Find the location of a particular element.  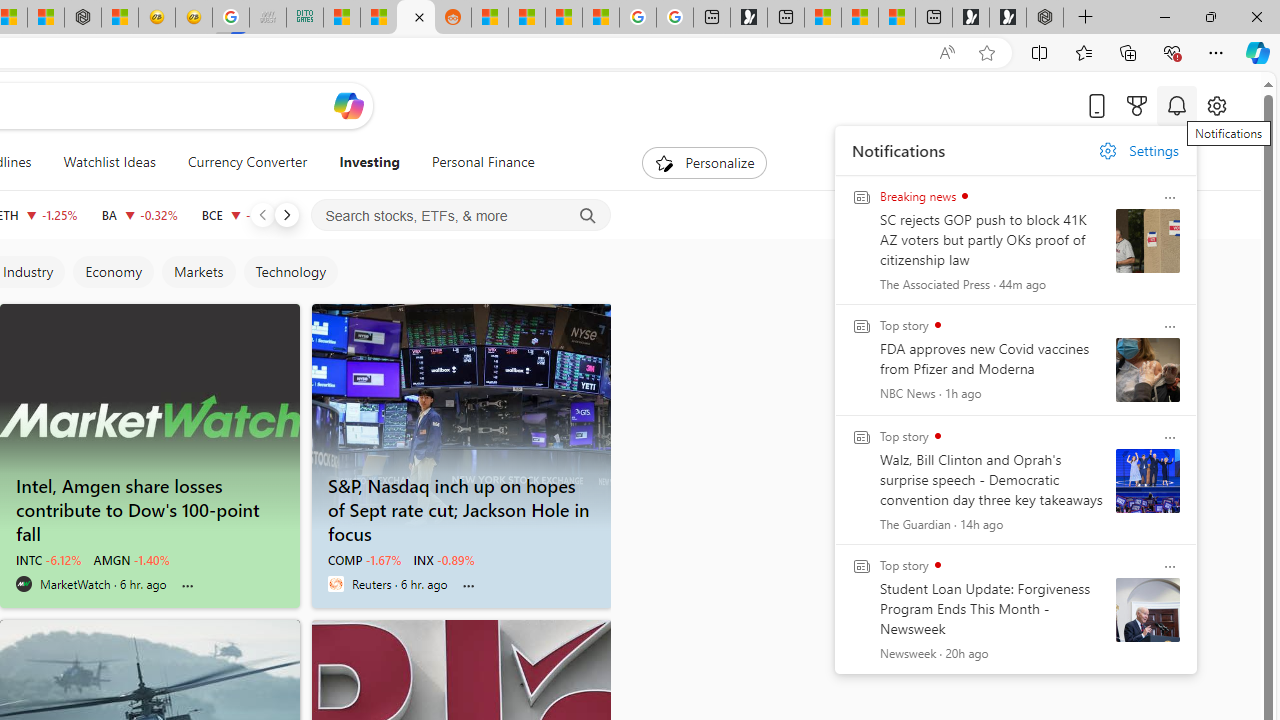

Nordace - Nordace Siena Is Not An Ordinary Backpack is located at coordinates (1044, 18).